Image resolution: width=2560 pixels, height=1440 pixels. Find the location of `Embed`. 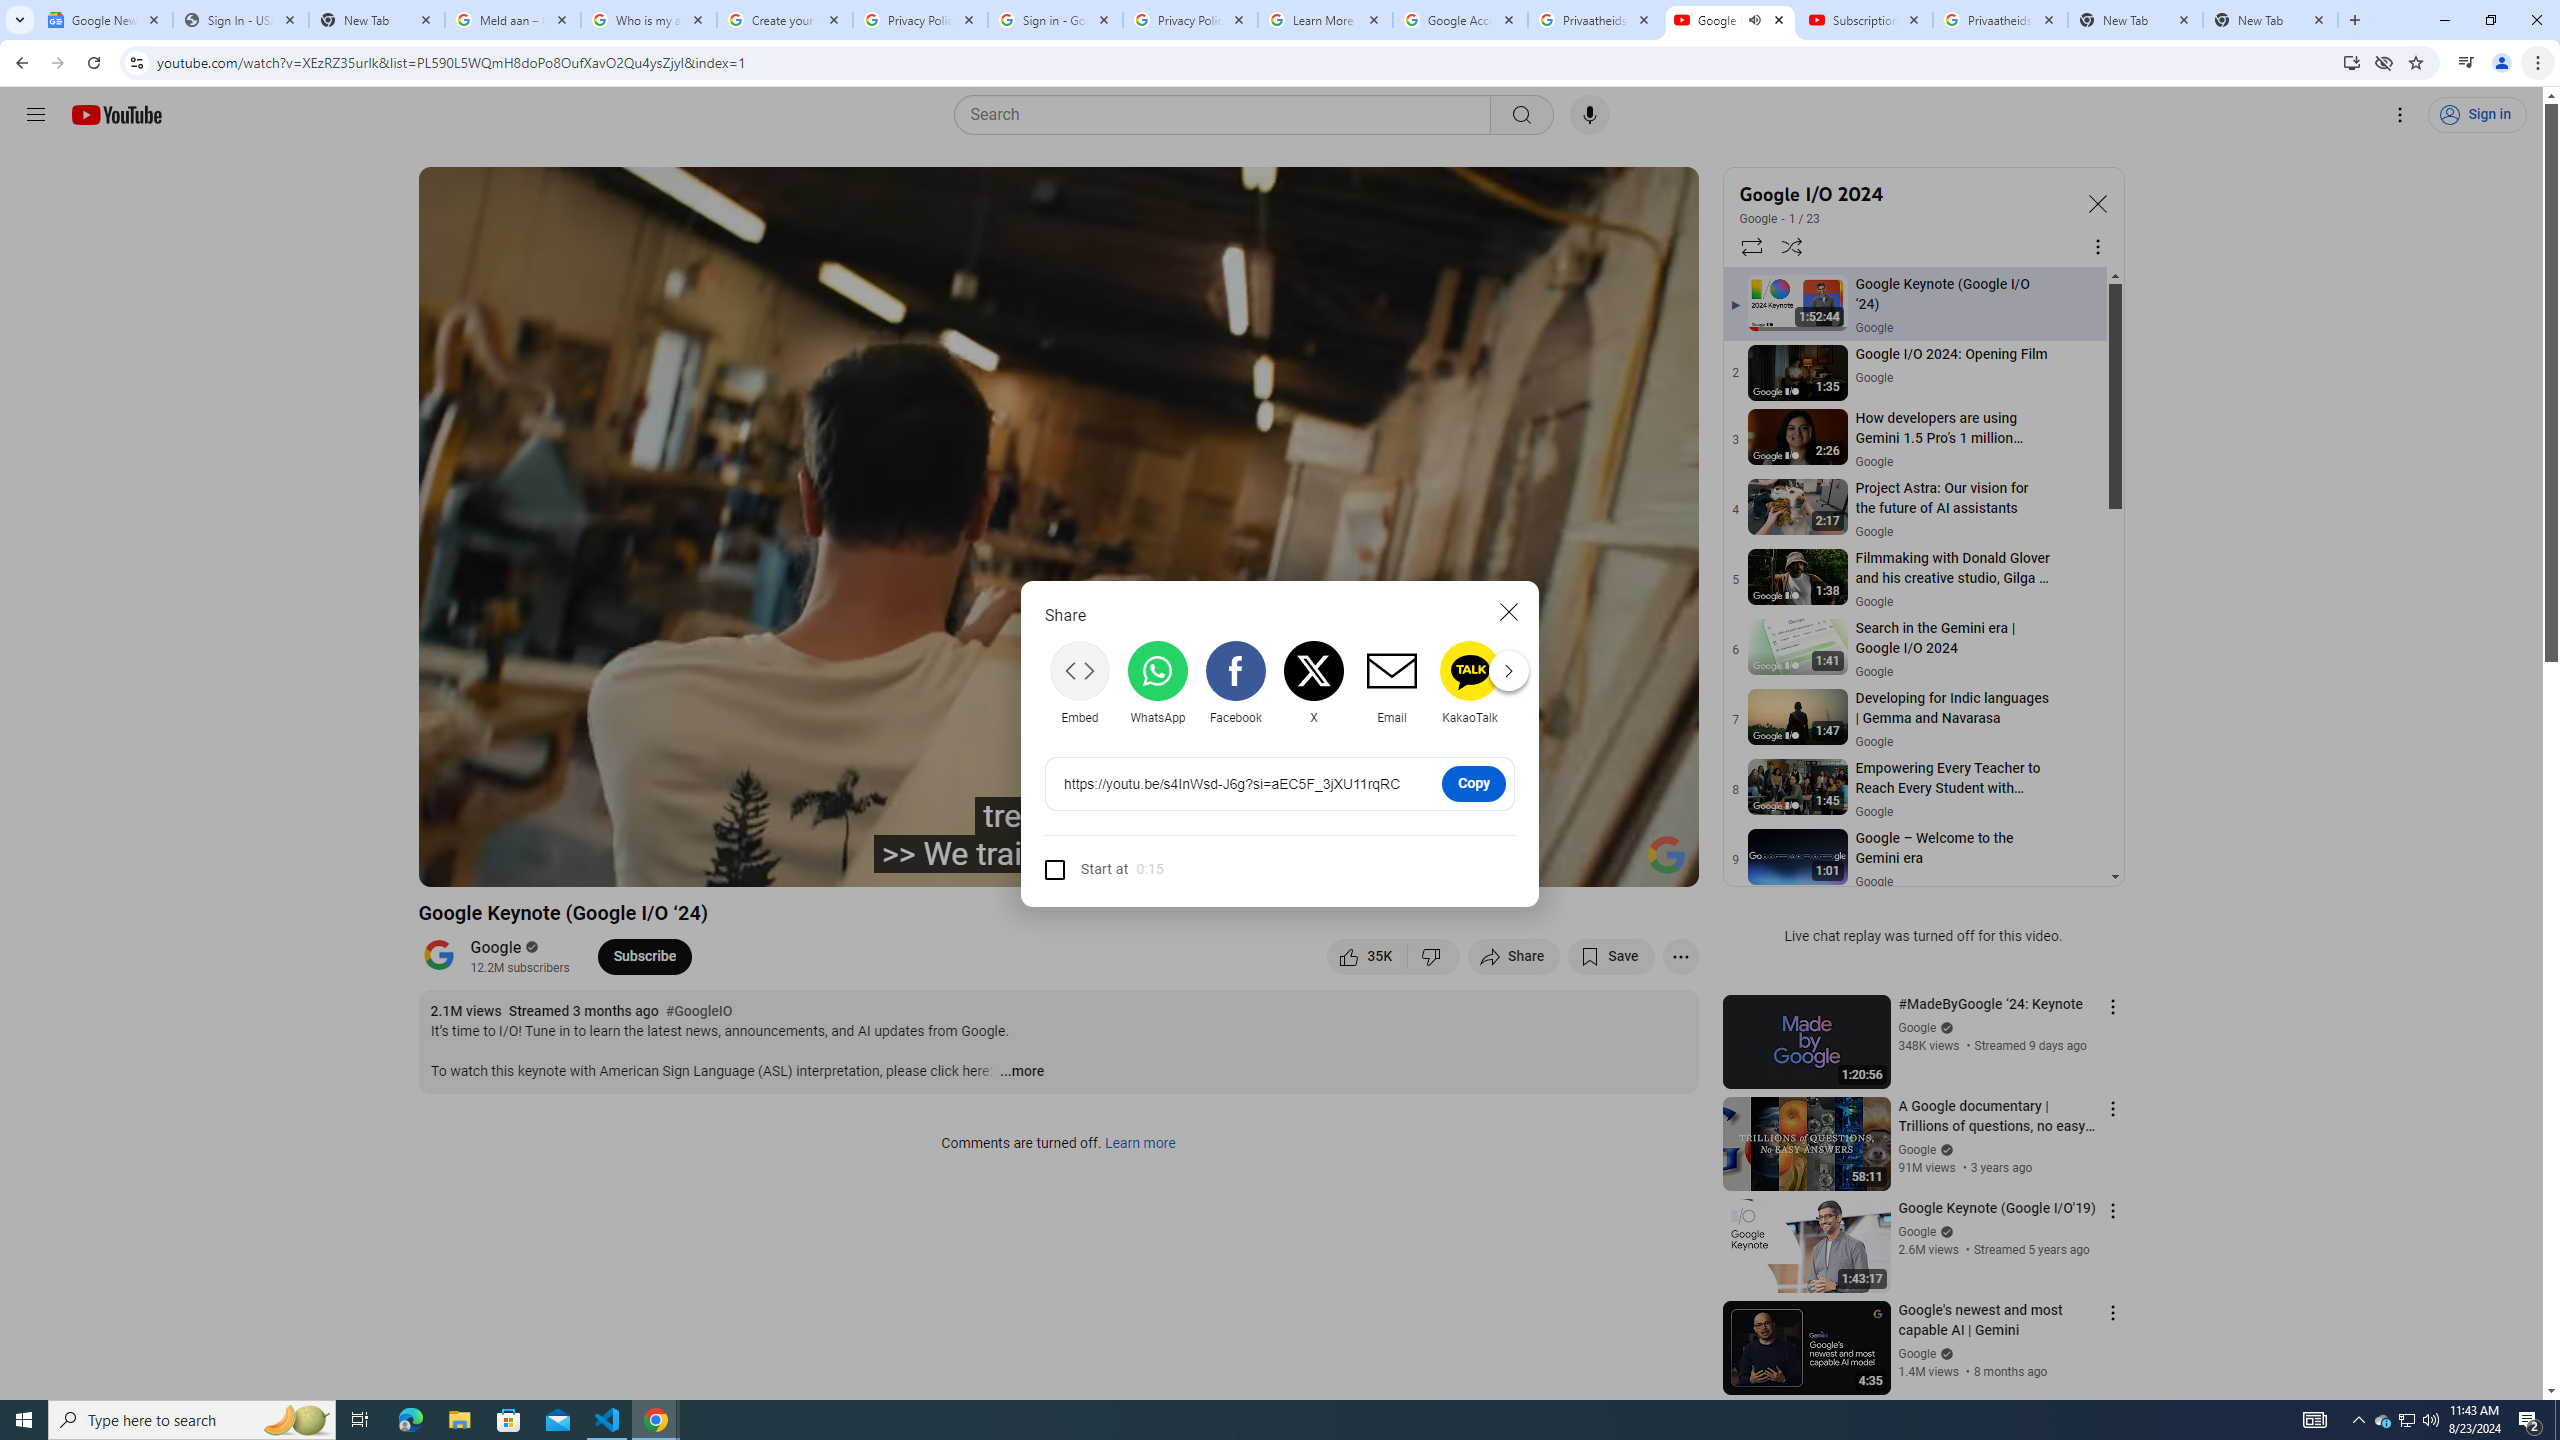

Embed is located at coordinates (1080, 682).